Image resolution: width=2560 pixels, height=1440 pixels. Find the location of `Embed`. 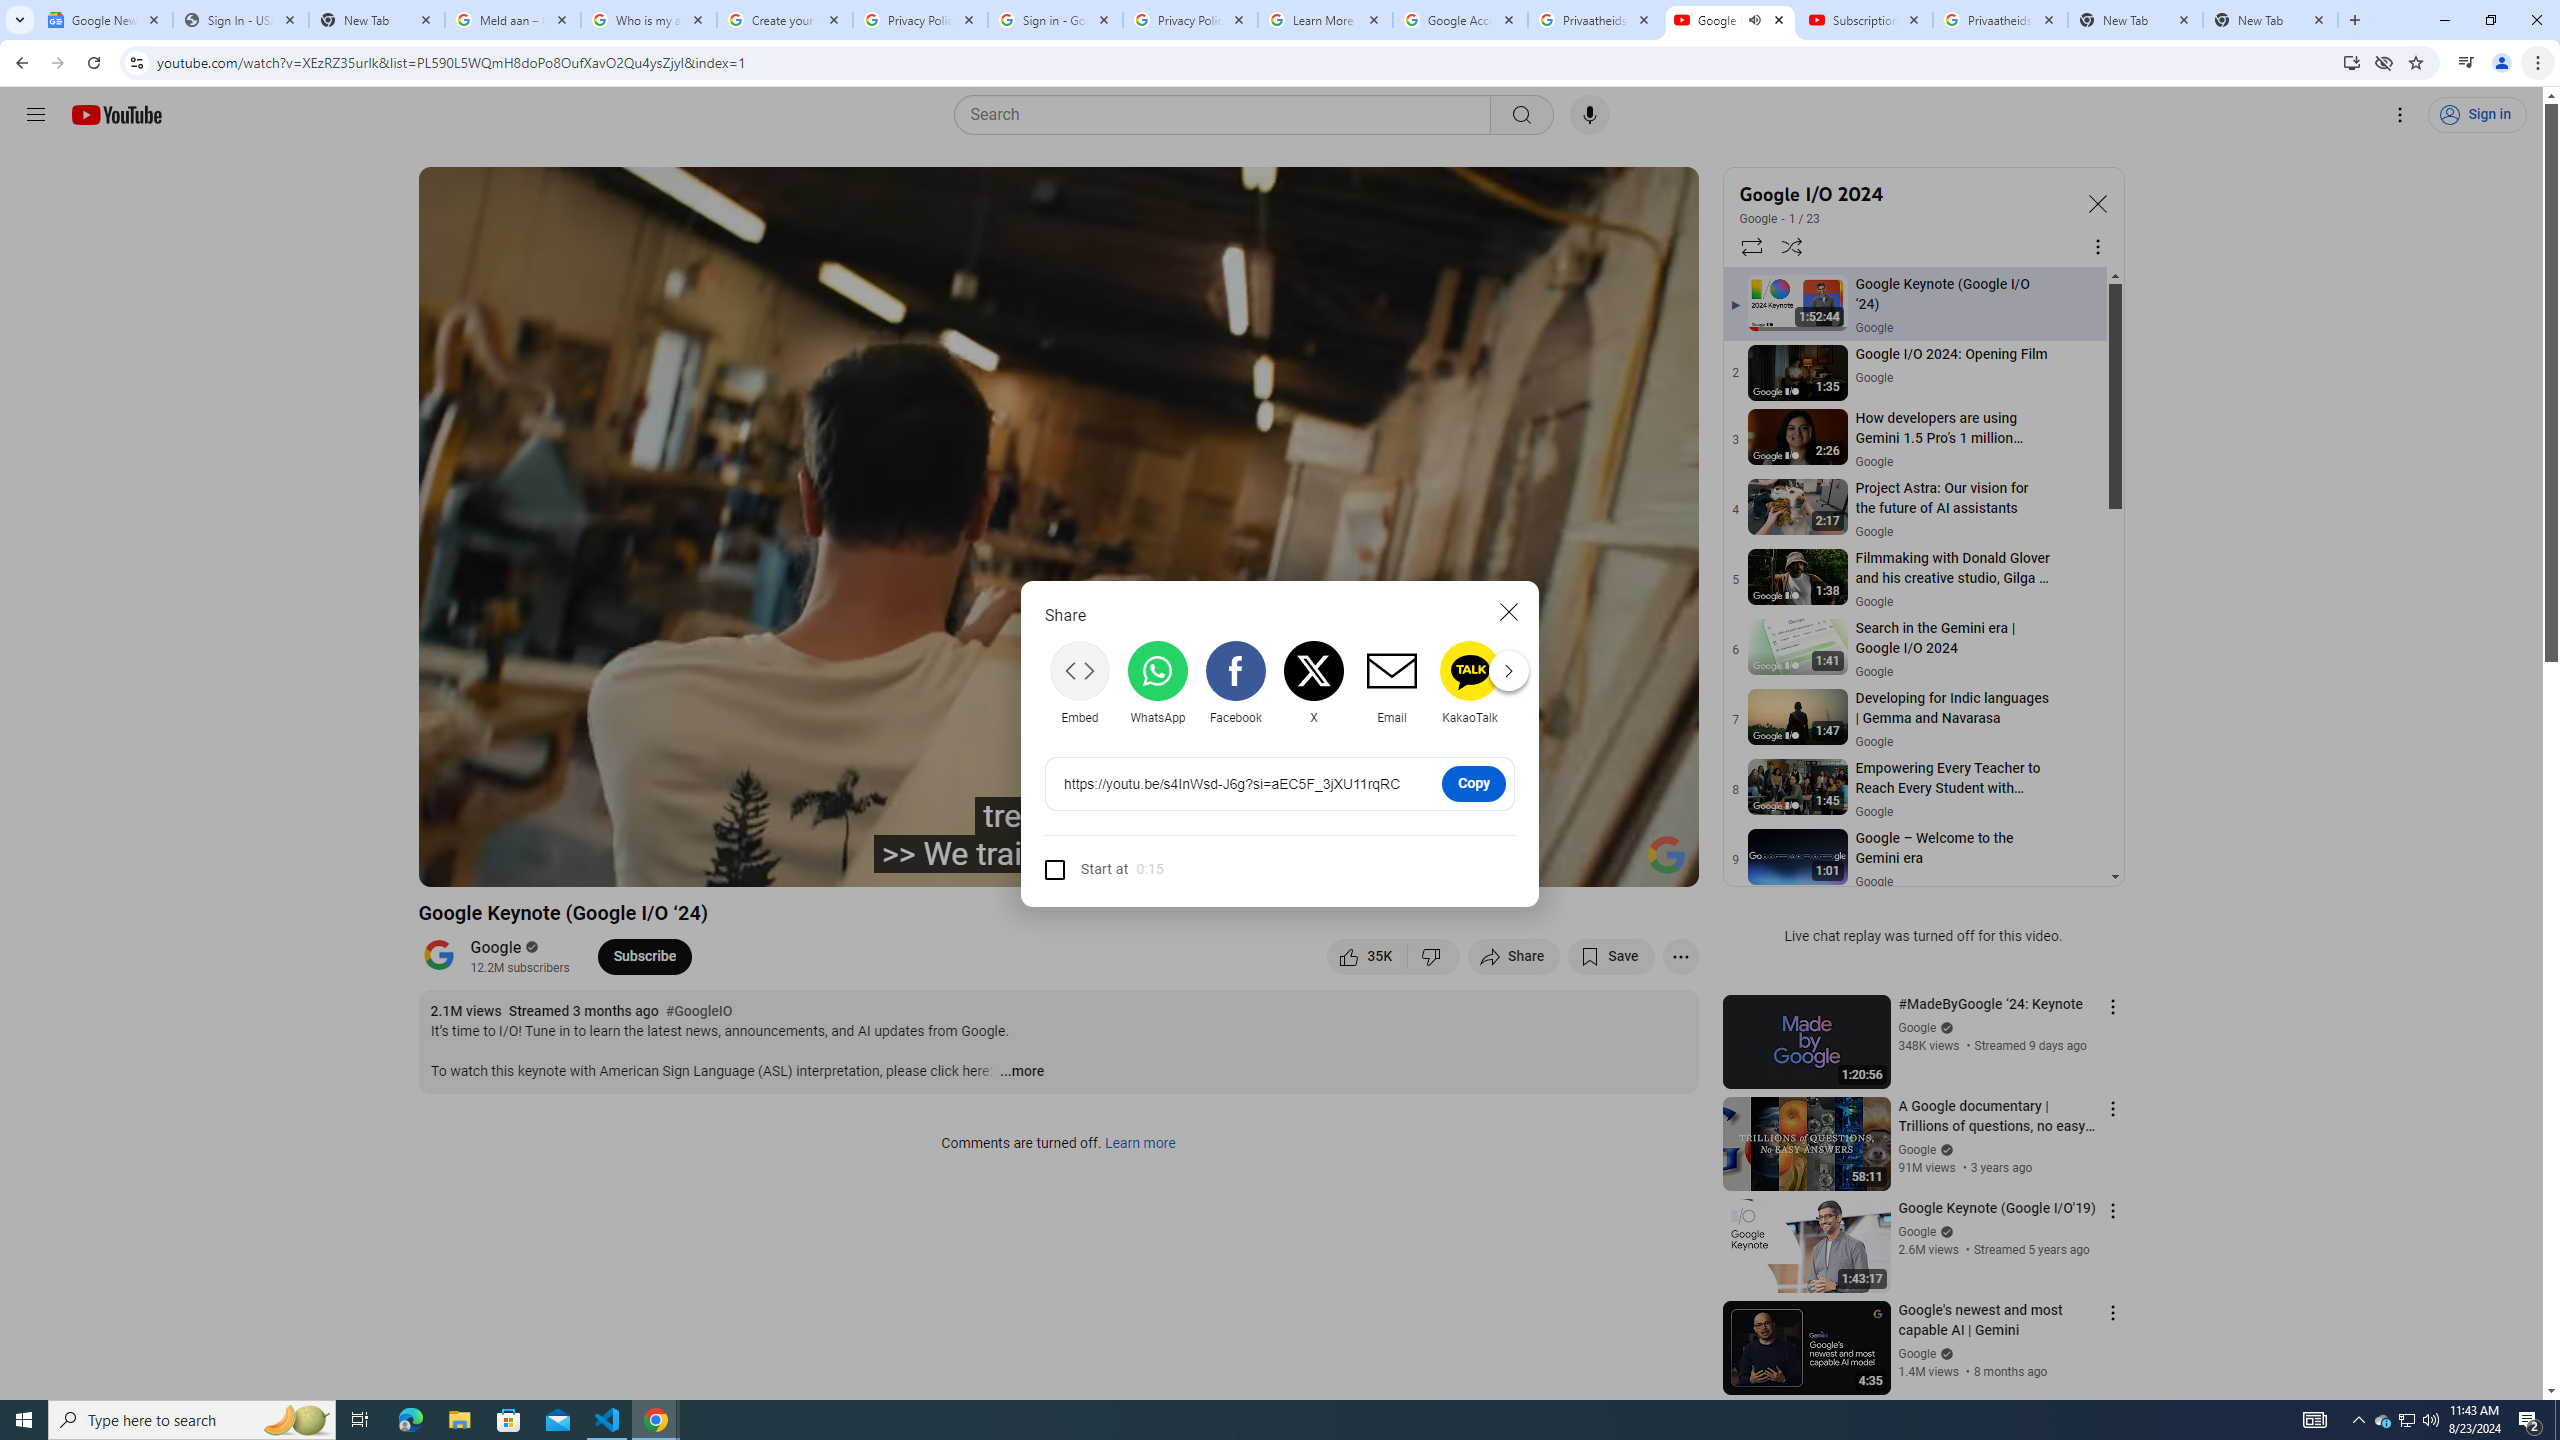

Embed is located at coordinates (1080, 682).